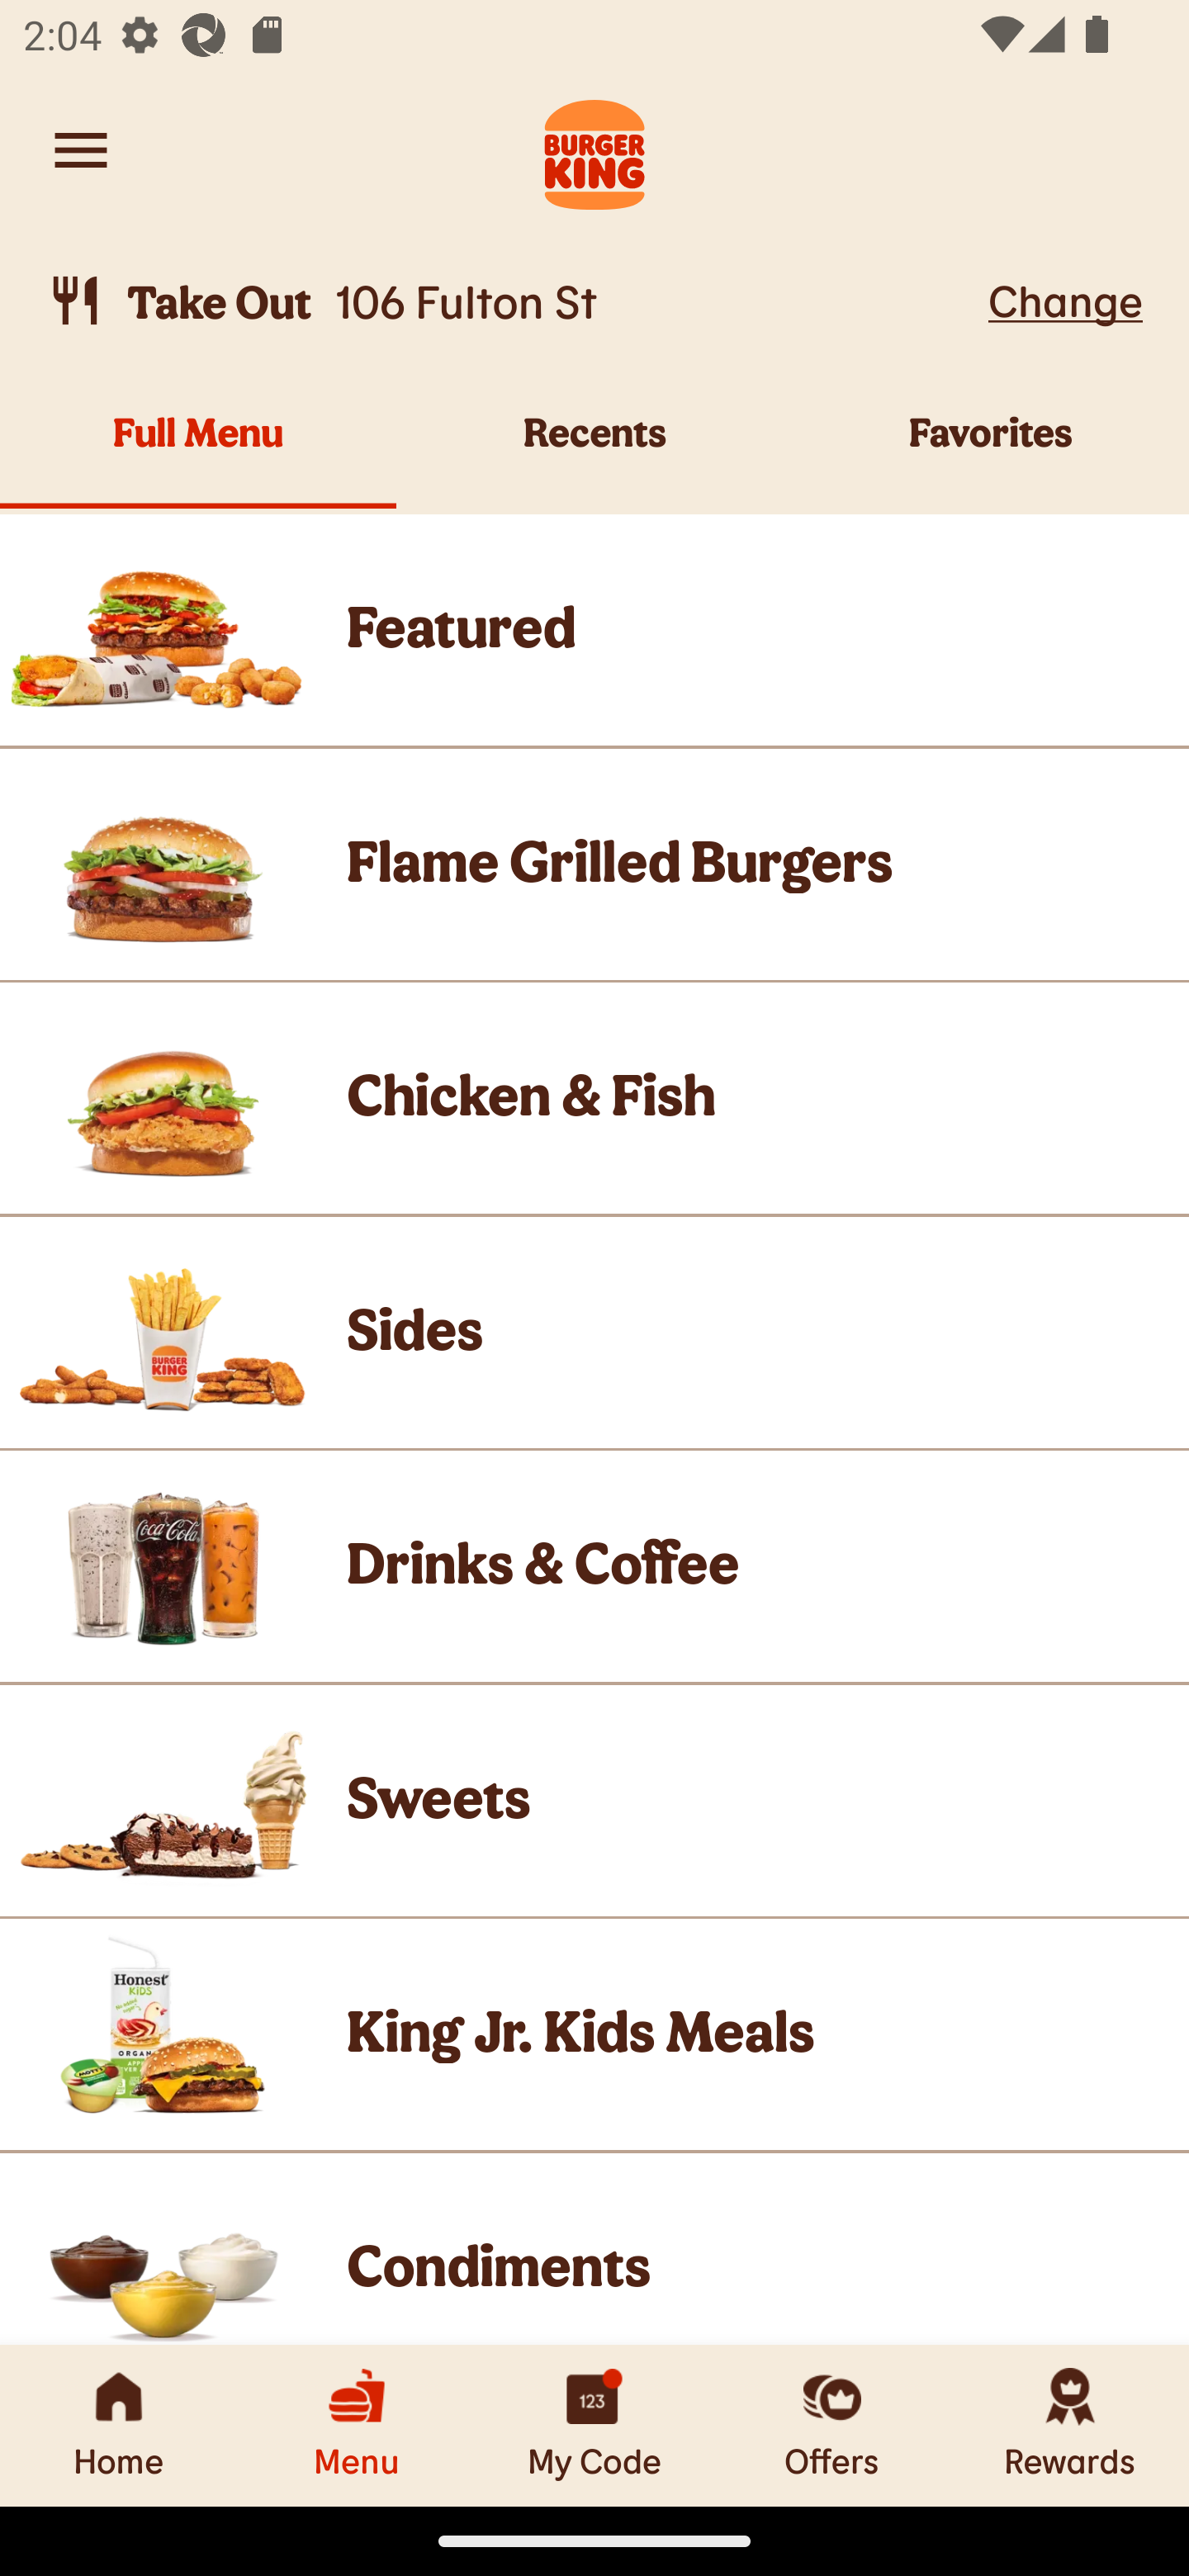  I want to click on Change, so click(1065, 300).